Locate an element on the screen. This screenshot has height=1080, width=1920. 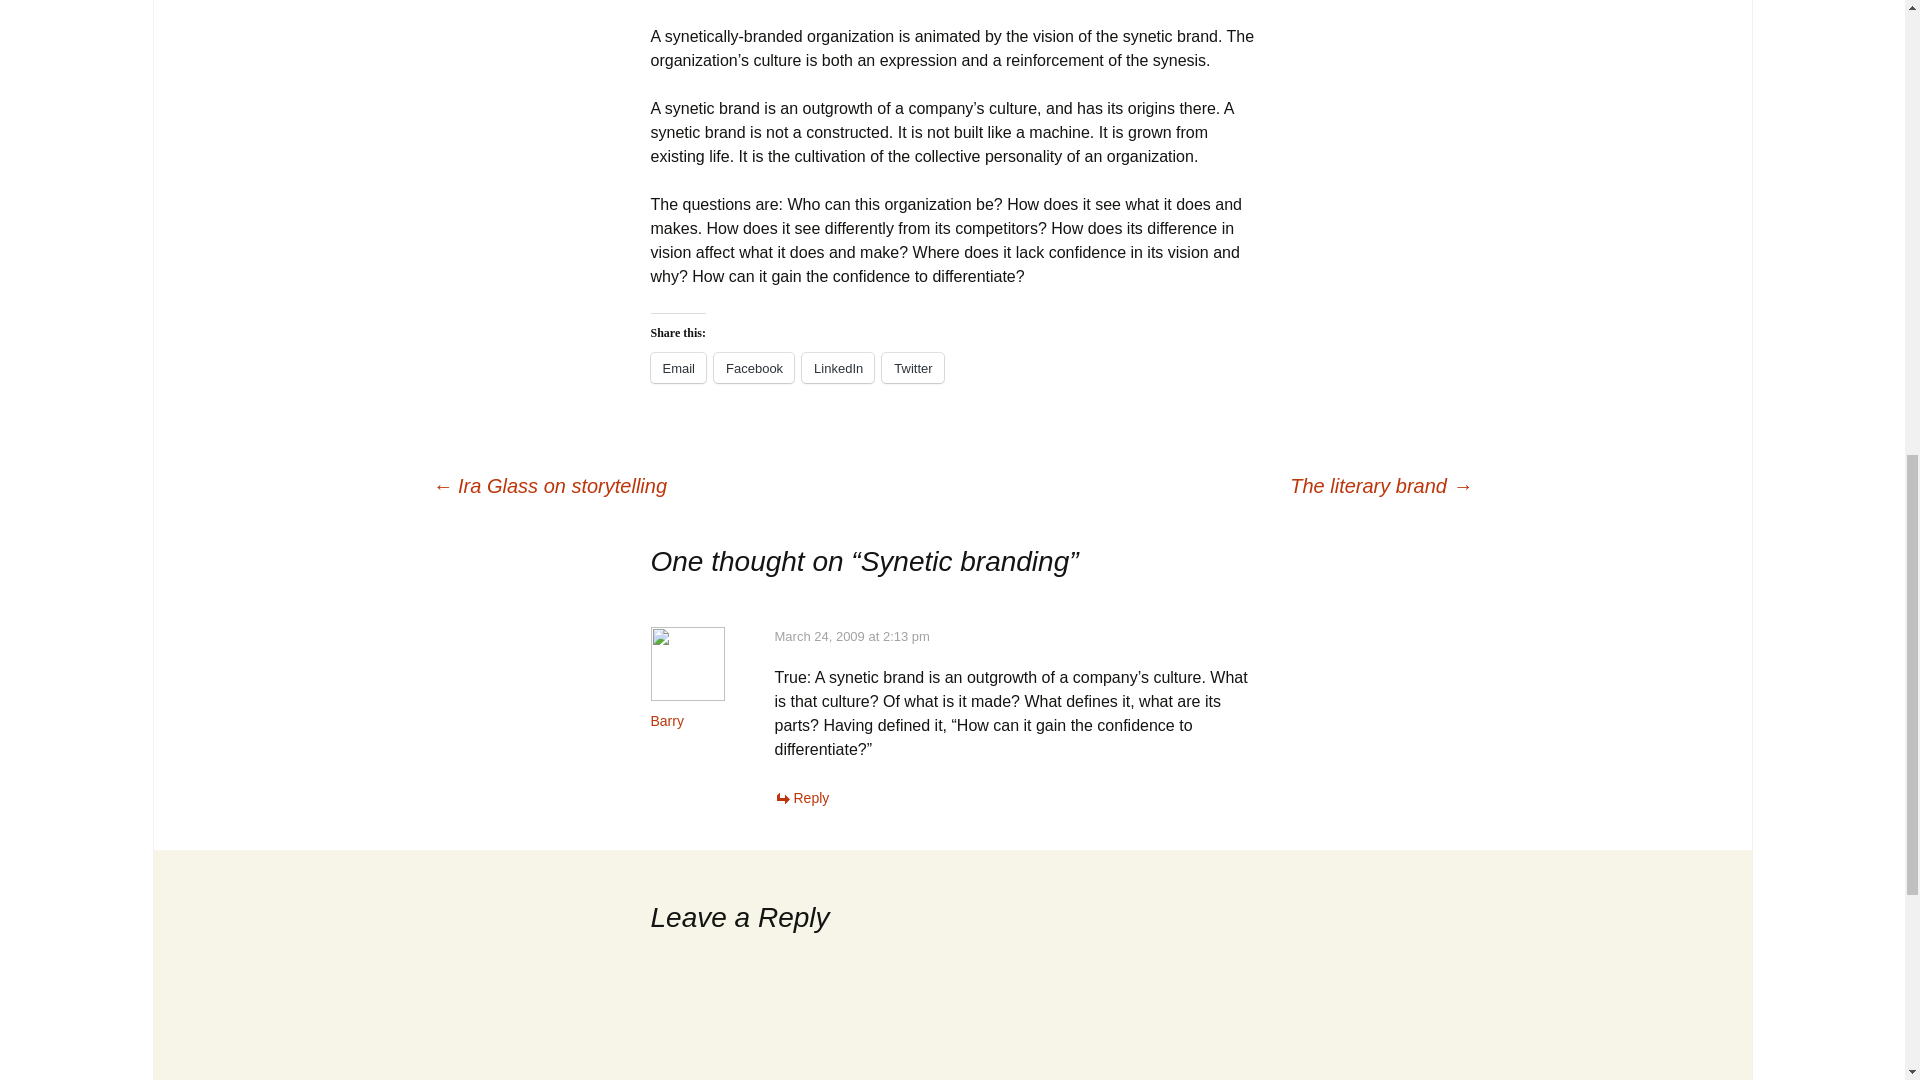
Facebook is located at coordinates (754, 368).